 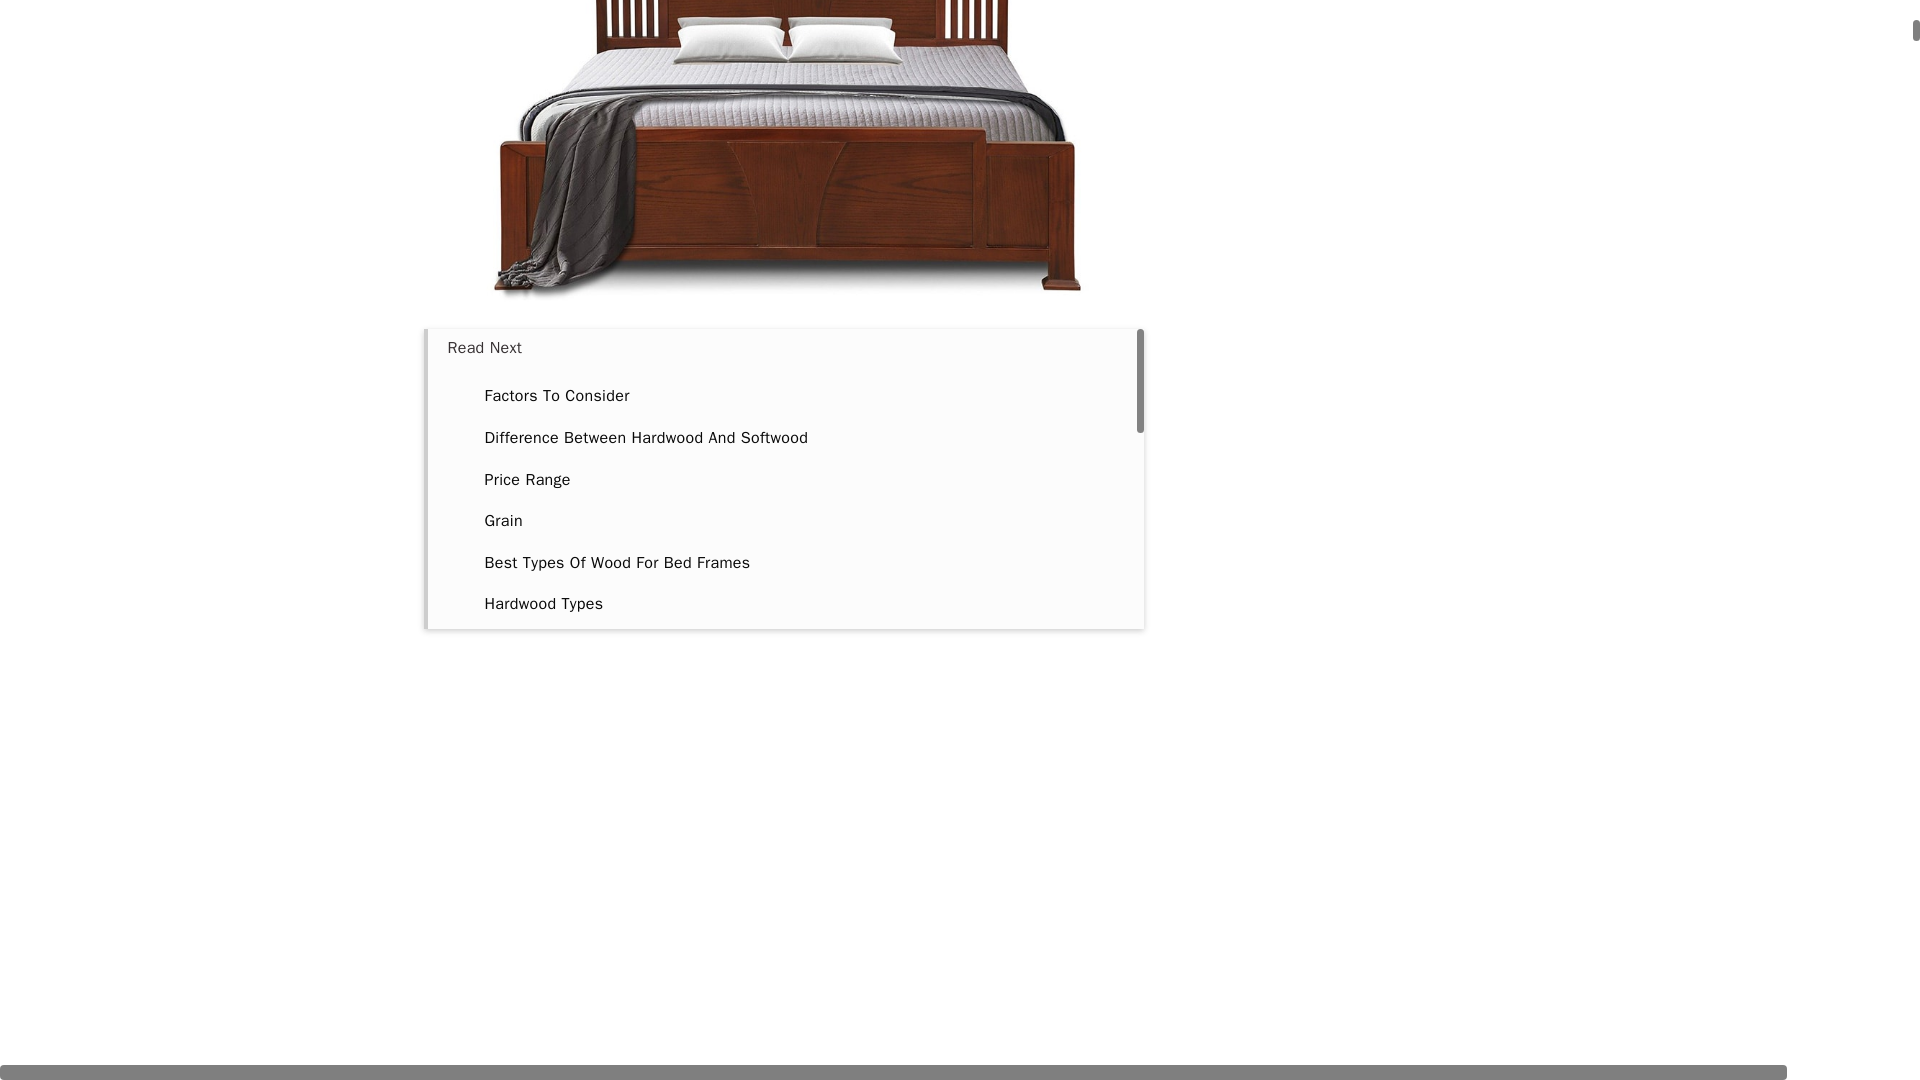 What do you see at coordinates (542, 604) in the screenshot?
I see `Hardwood Types` at bounding box center [542, 604].